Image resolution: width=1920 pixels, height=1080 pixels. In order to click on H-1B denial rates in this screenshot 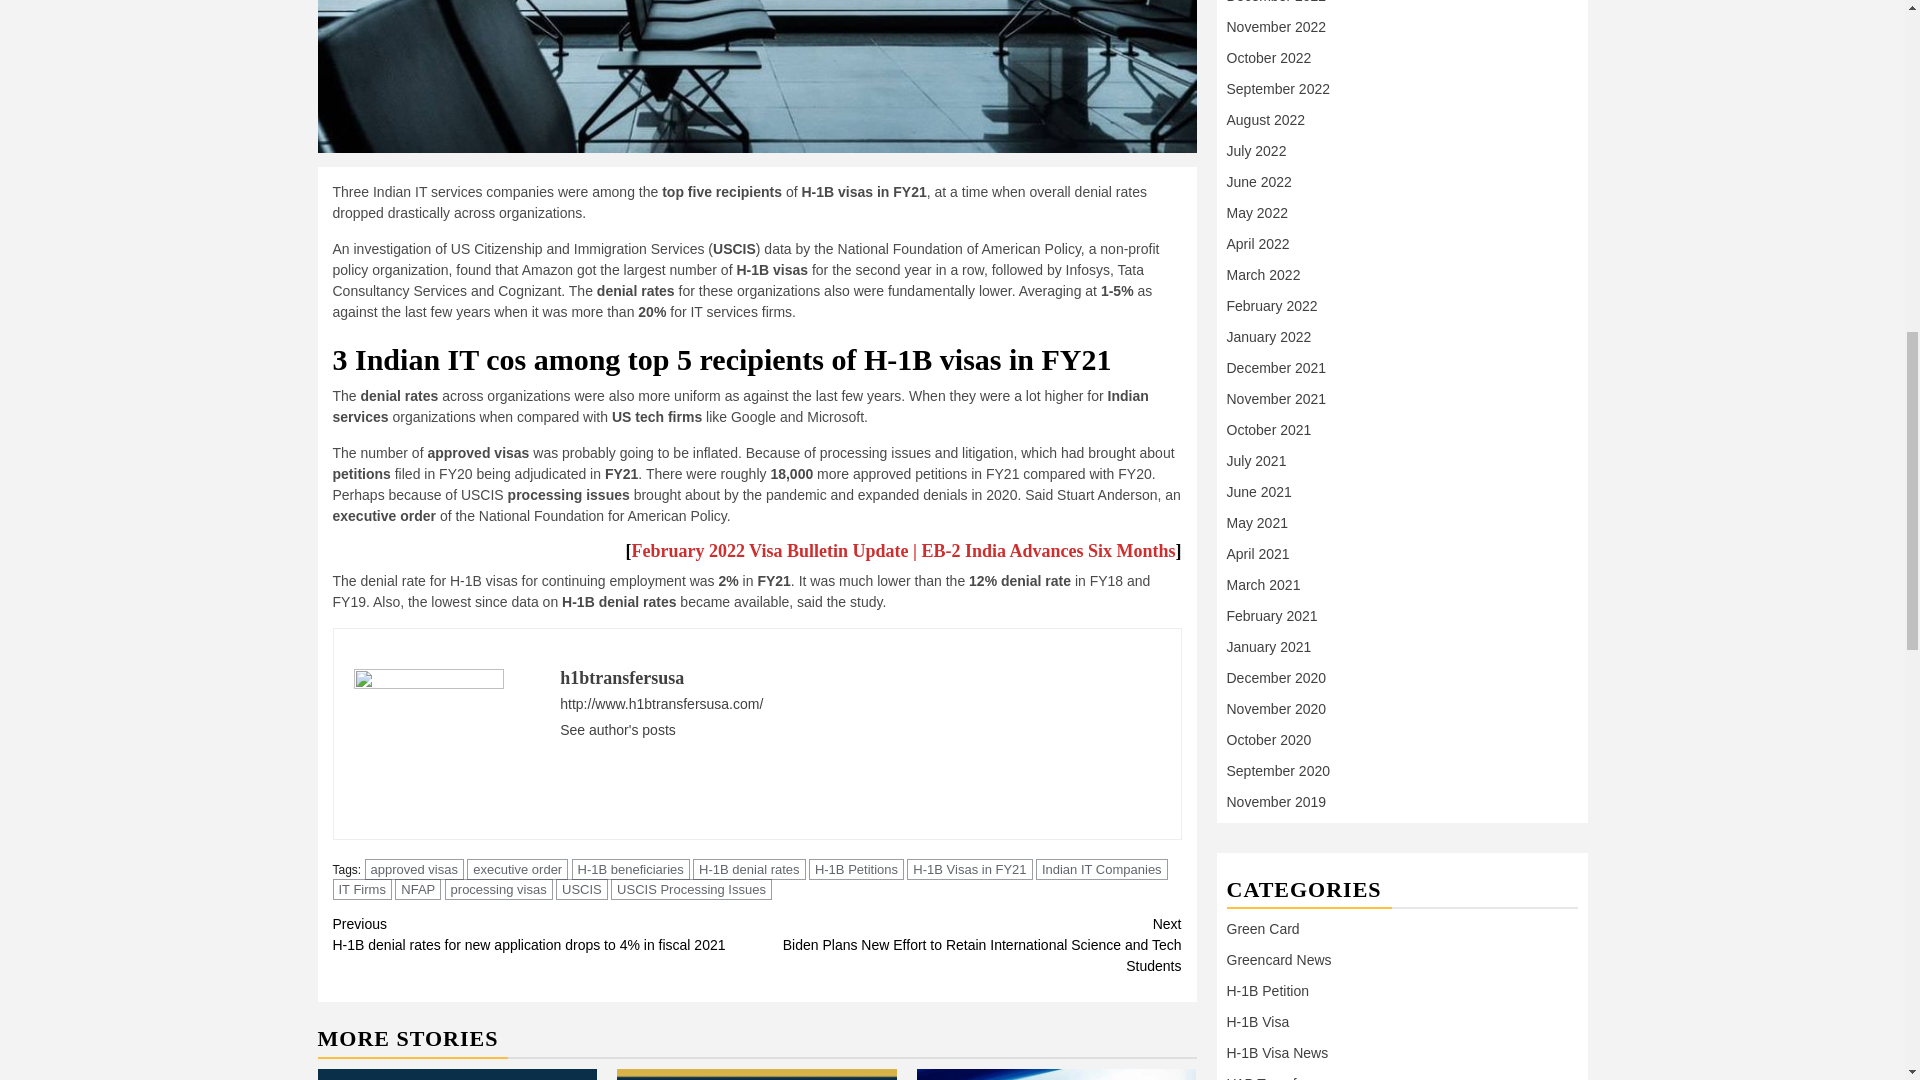, I will do `click(748, 869)`.